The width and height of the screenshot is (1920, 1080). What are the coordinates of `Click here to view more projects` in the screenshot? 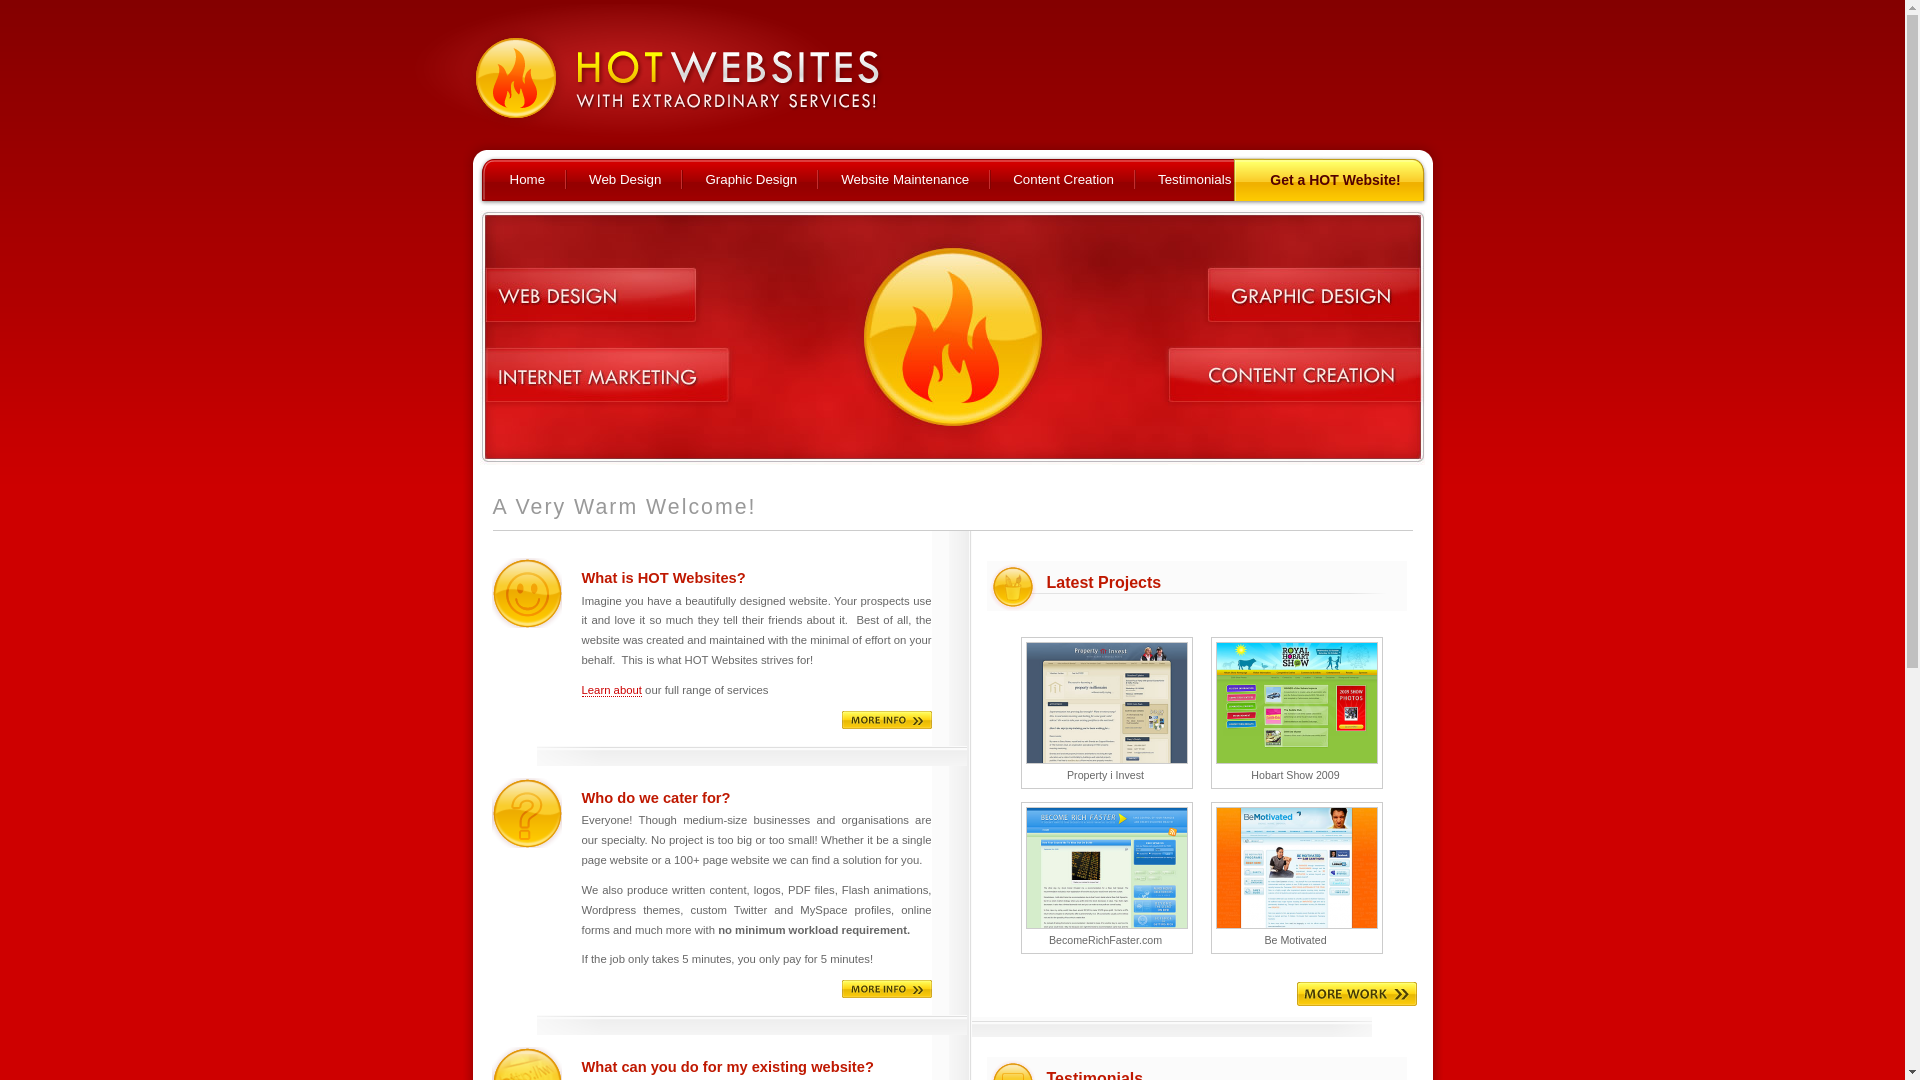 It's located at (1356, 994).